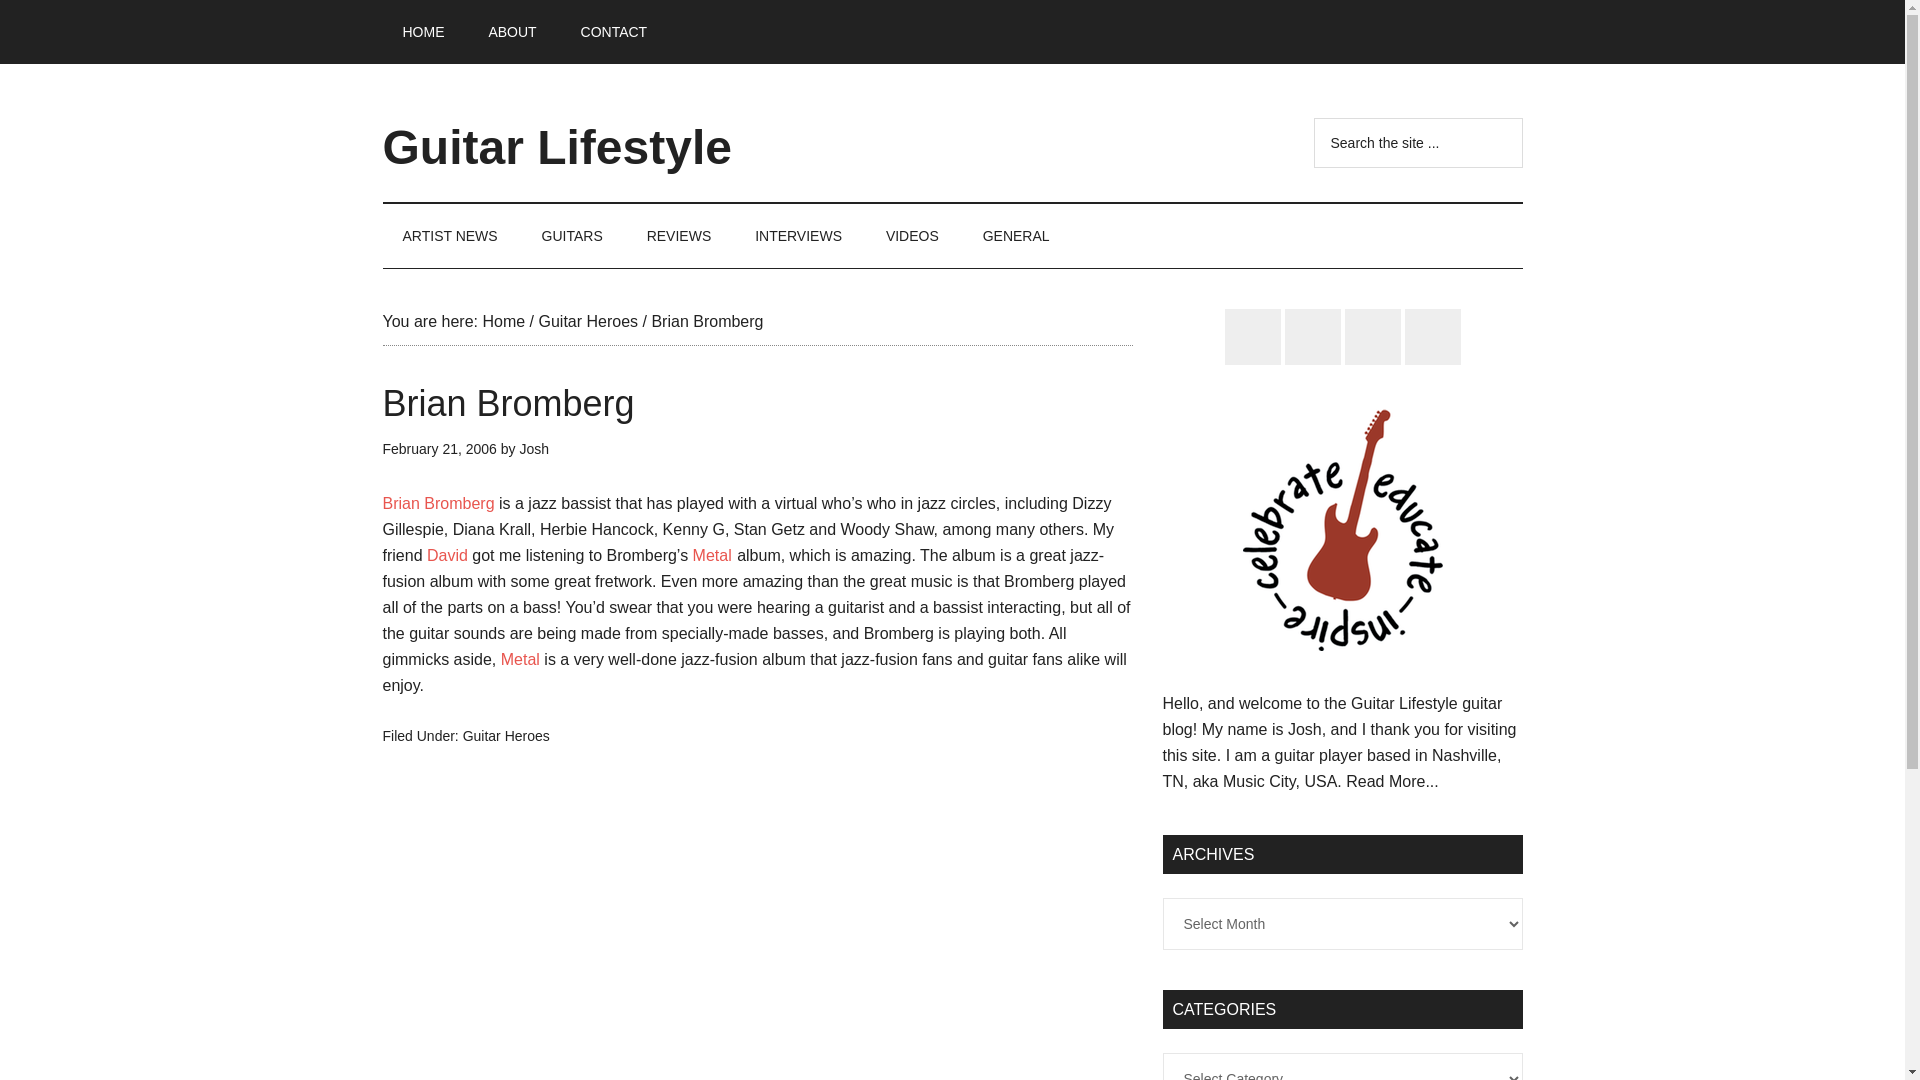 The image size is (1920, 1080). I want to click on Guitar Heroes, so click(506, 736).